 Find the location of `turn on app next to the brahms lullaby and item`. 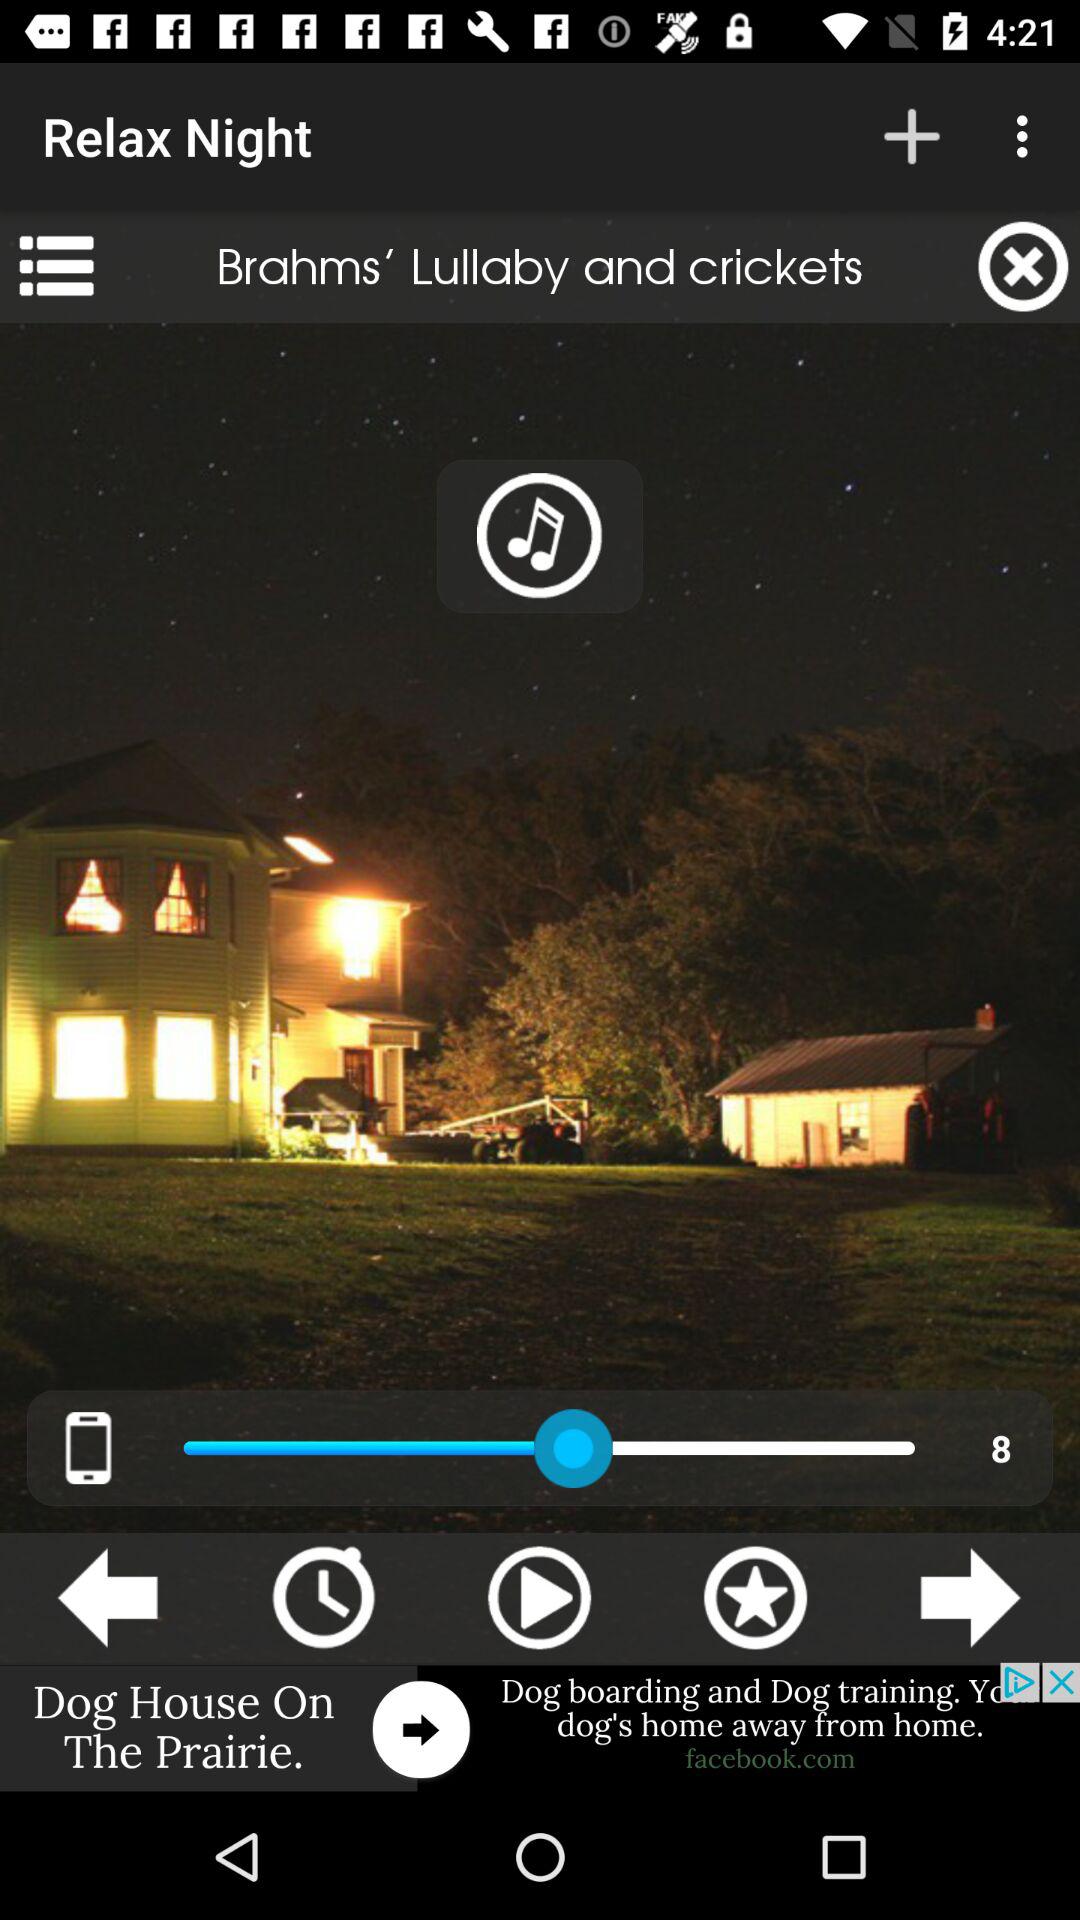

turn on app next to the brahms lullaby and item is located at coordinates (56, 266).